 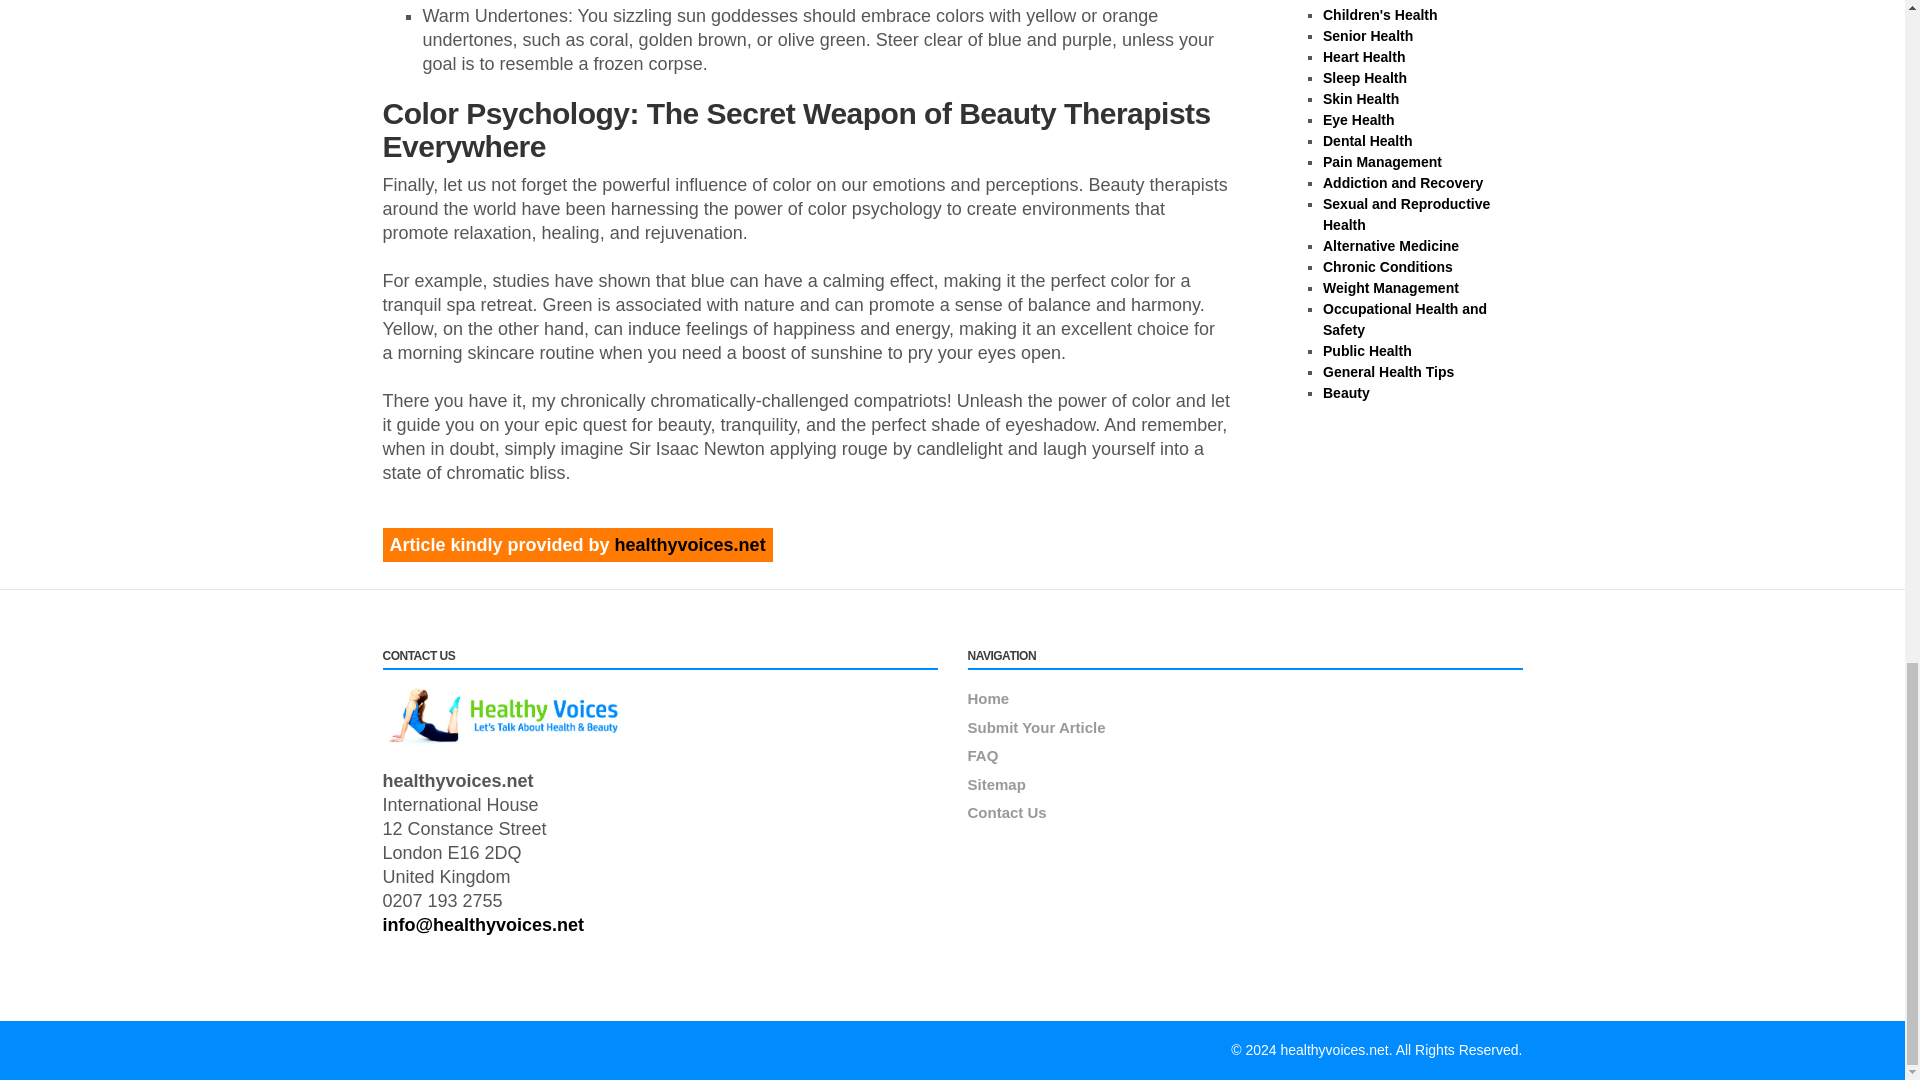 I want to click on Children's Health, so click(x=1380, y=14).